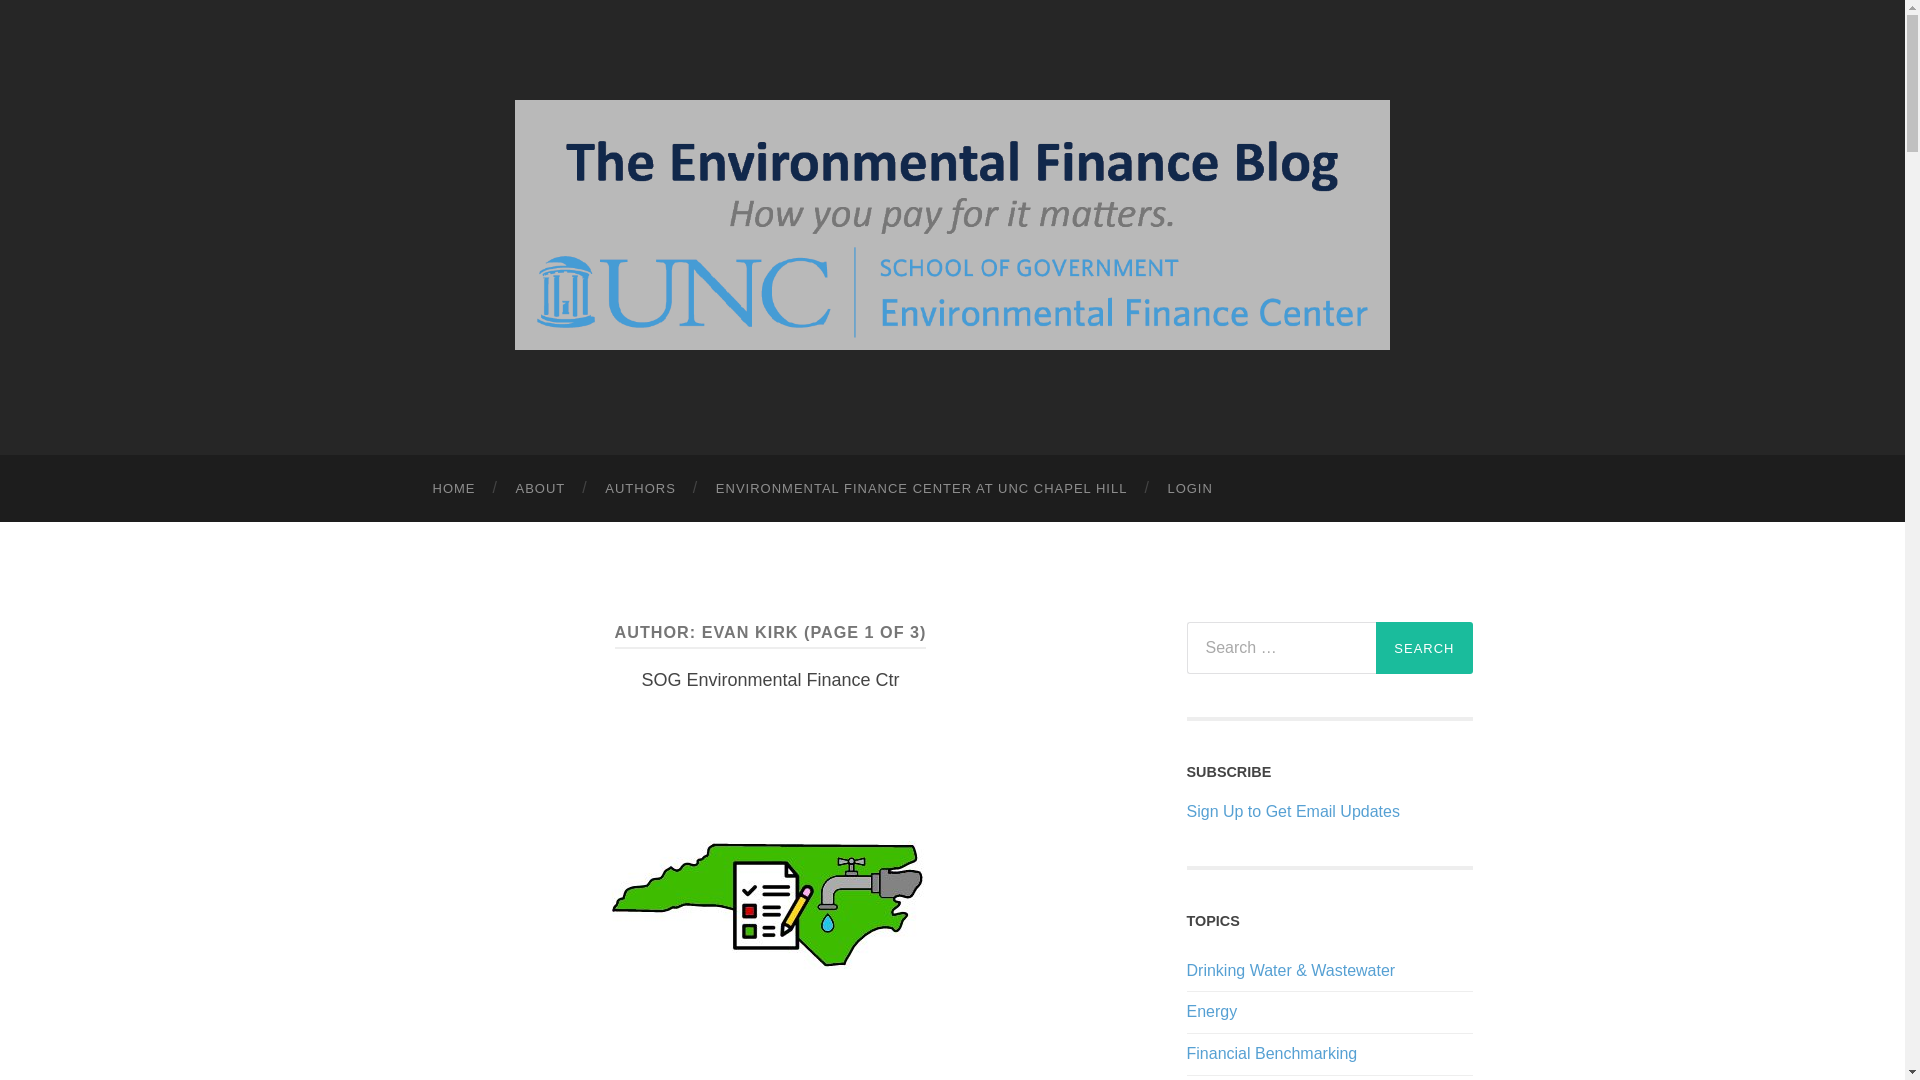 This screenshot has width=1920, height=1080. What do you see at coordinates (952, 224) in the screenshot?
I see `Environmental Finance Blog` at bounding box center [952, 224].